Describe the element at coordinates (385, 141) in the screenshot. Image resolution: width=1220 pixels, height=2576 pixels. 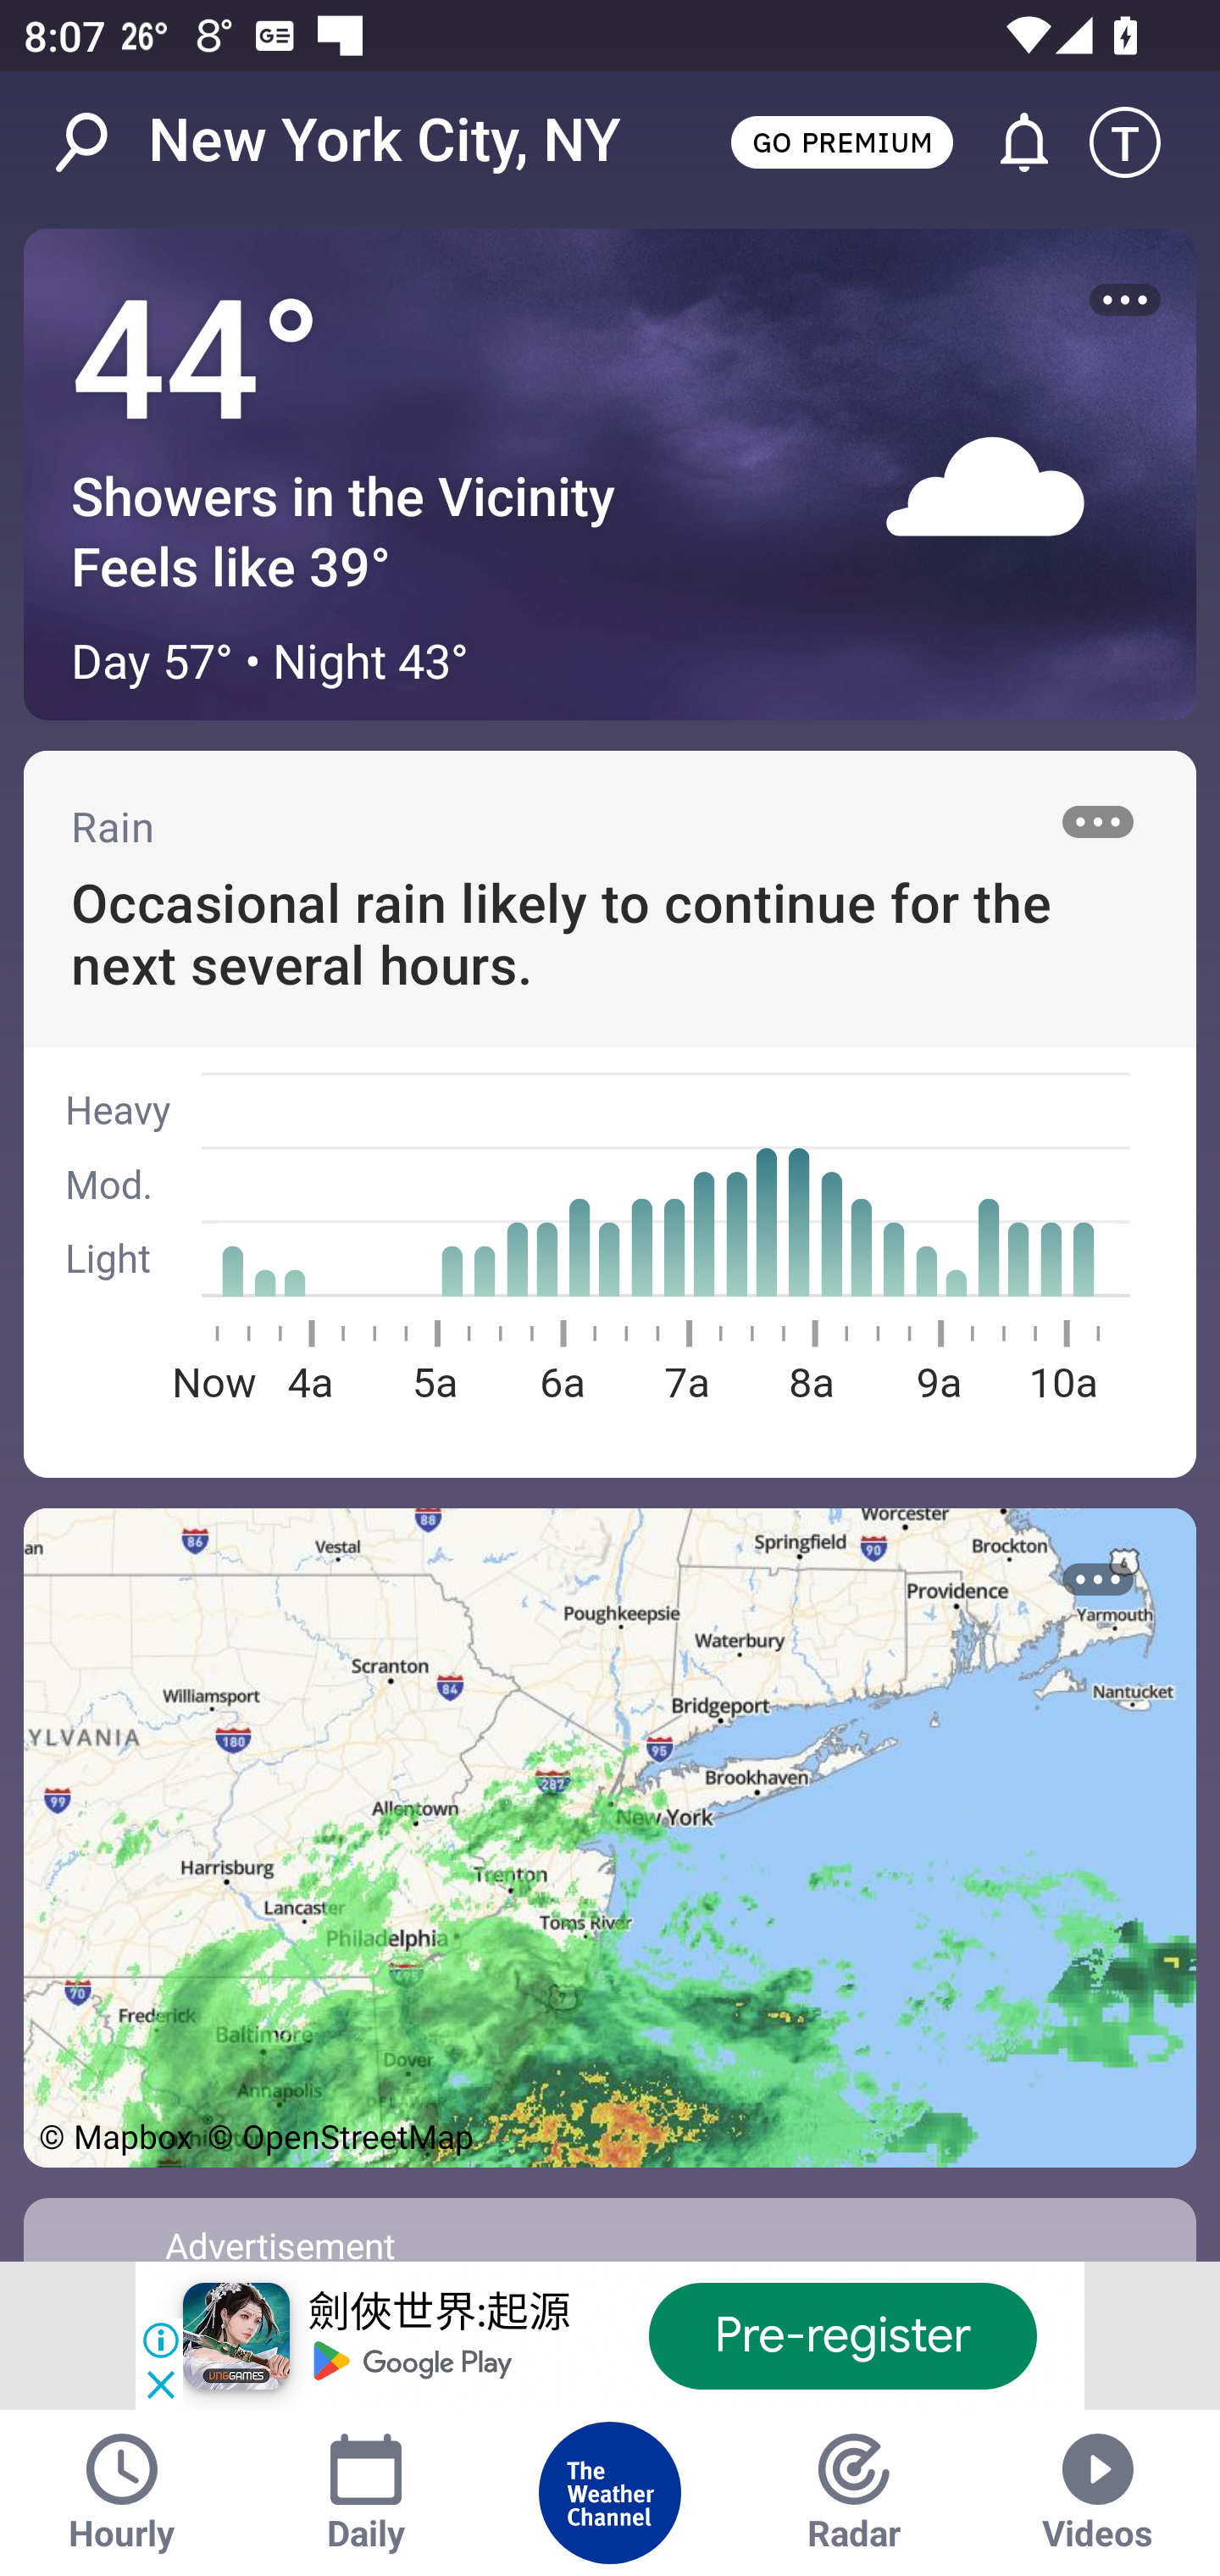
I see `New York City, NY` at that location.